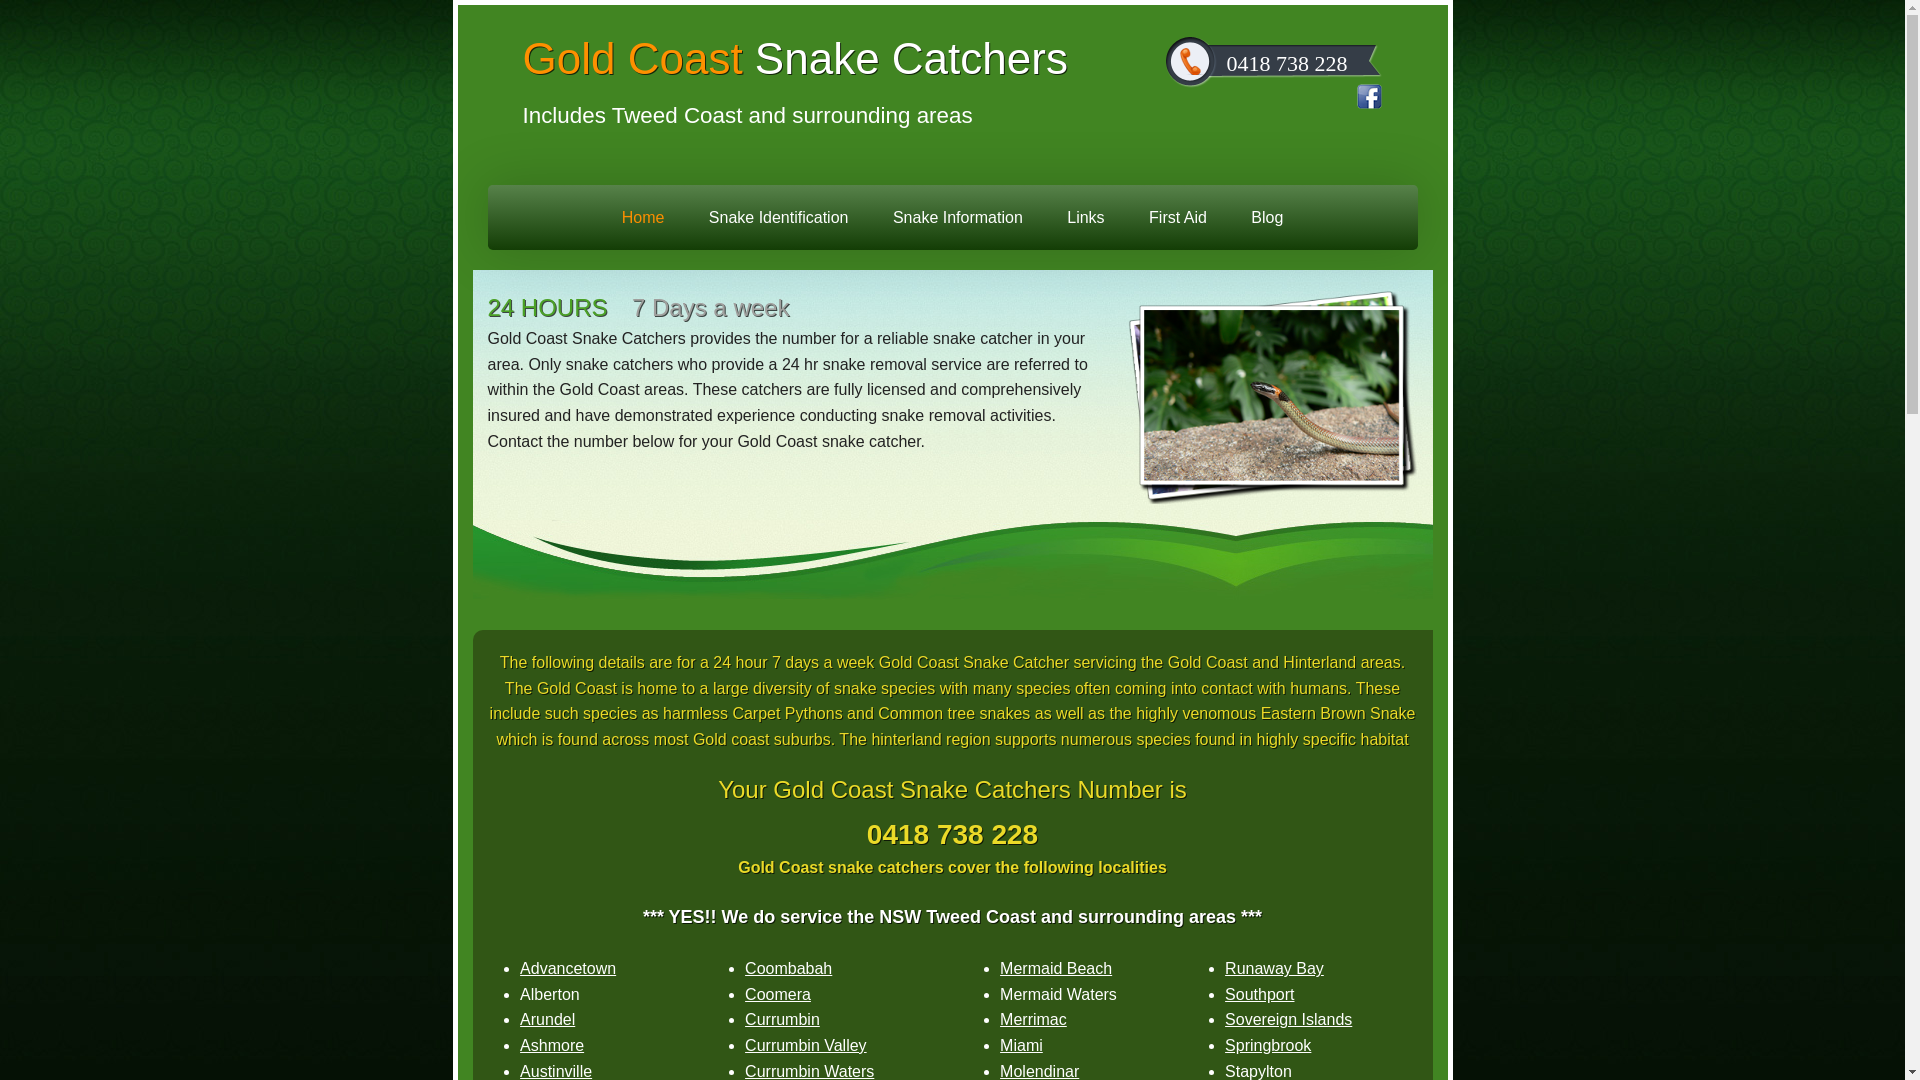  What do you see at coordinates (1034, 1020) in the screenshot?
I see `Merrimac` at bounding box center [1034, 1020].